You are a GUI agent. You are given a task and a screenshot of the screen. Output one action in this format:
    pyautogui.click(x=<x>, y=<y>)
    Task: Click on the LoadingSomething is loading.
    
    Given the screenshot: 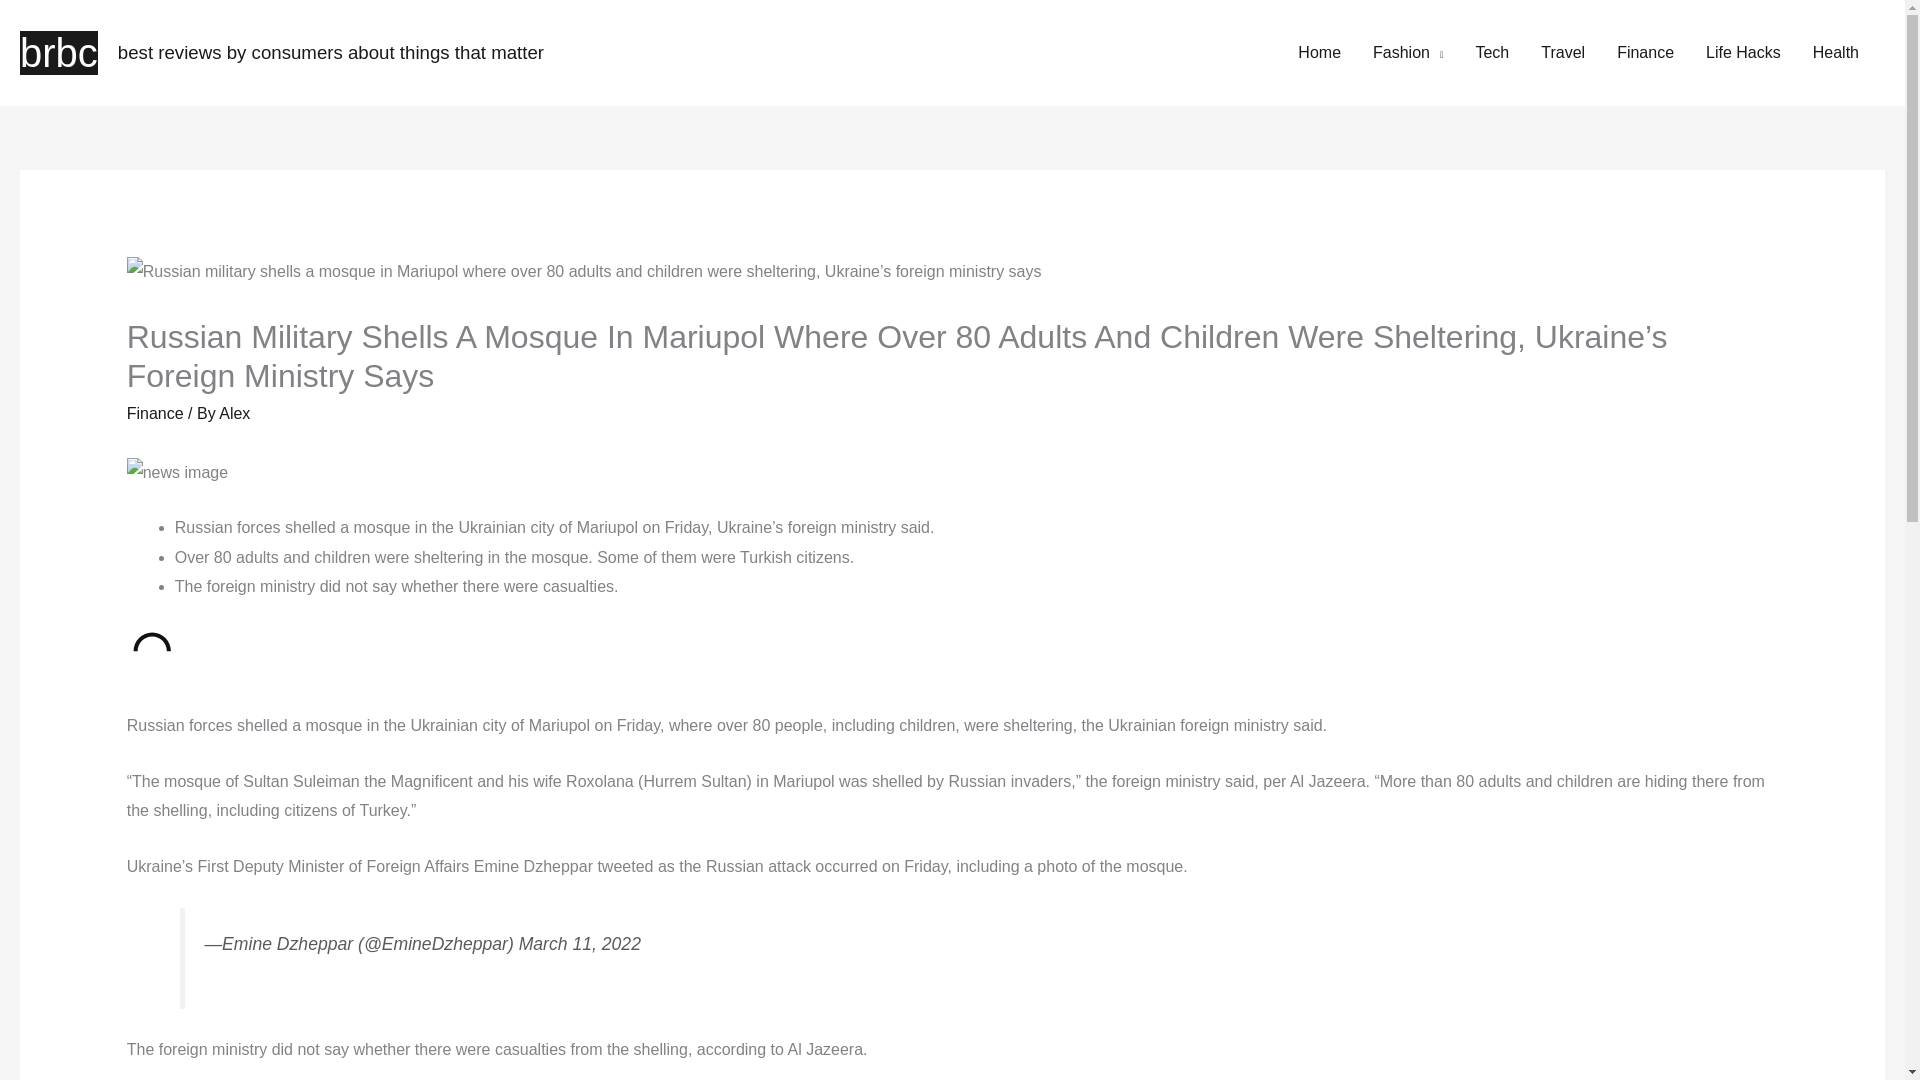 What is the action you would take?
    pyautogui.click(x=151, y=651)
    